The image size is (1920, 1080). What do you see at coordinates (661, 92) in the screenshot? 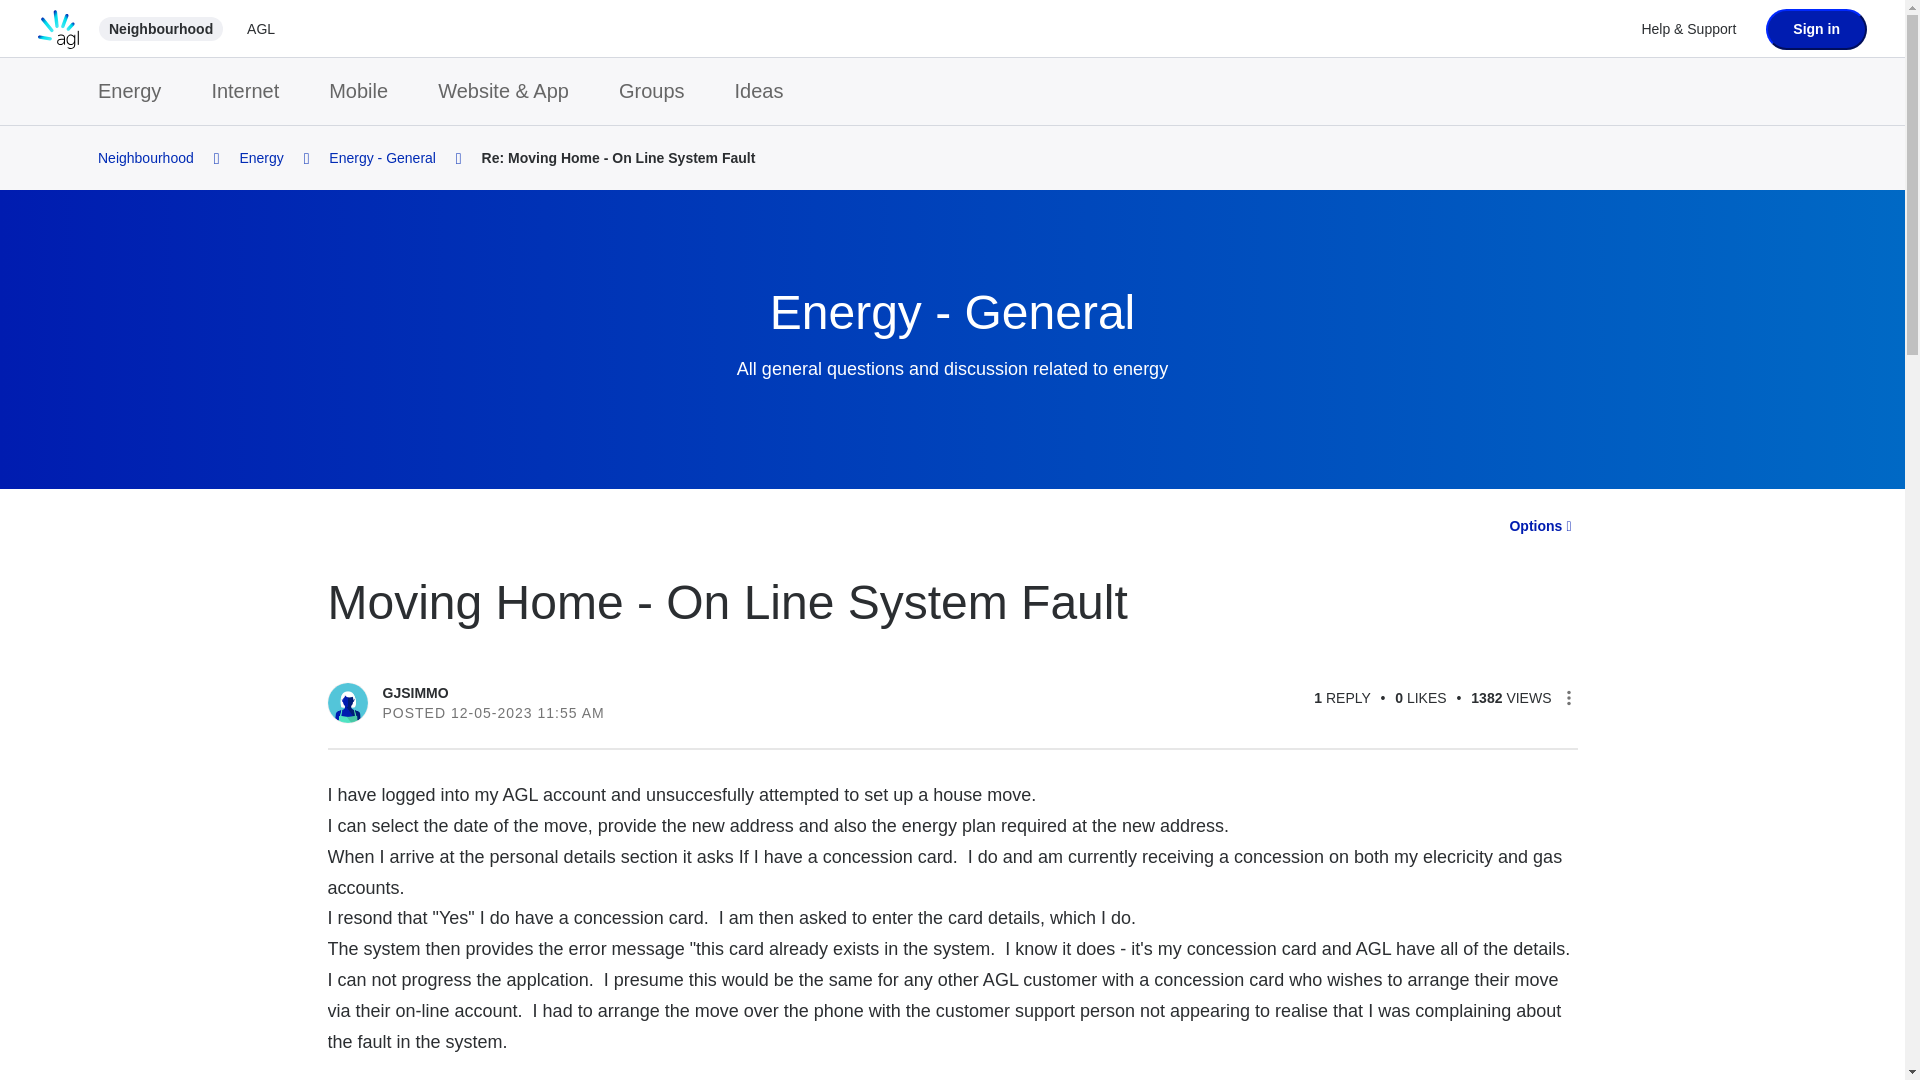
I see `Groups` at bounding box center [661, 92].